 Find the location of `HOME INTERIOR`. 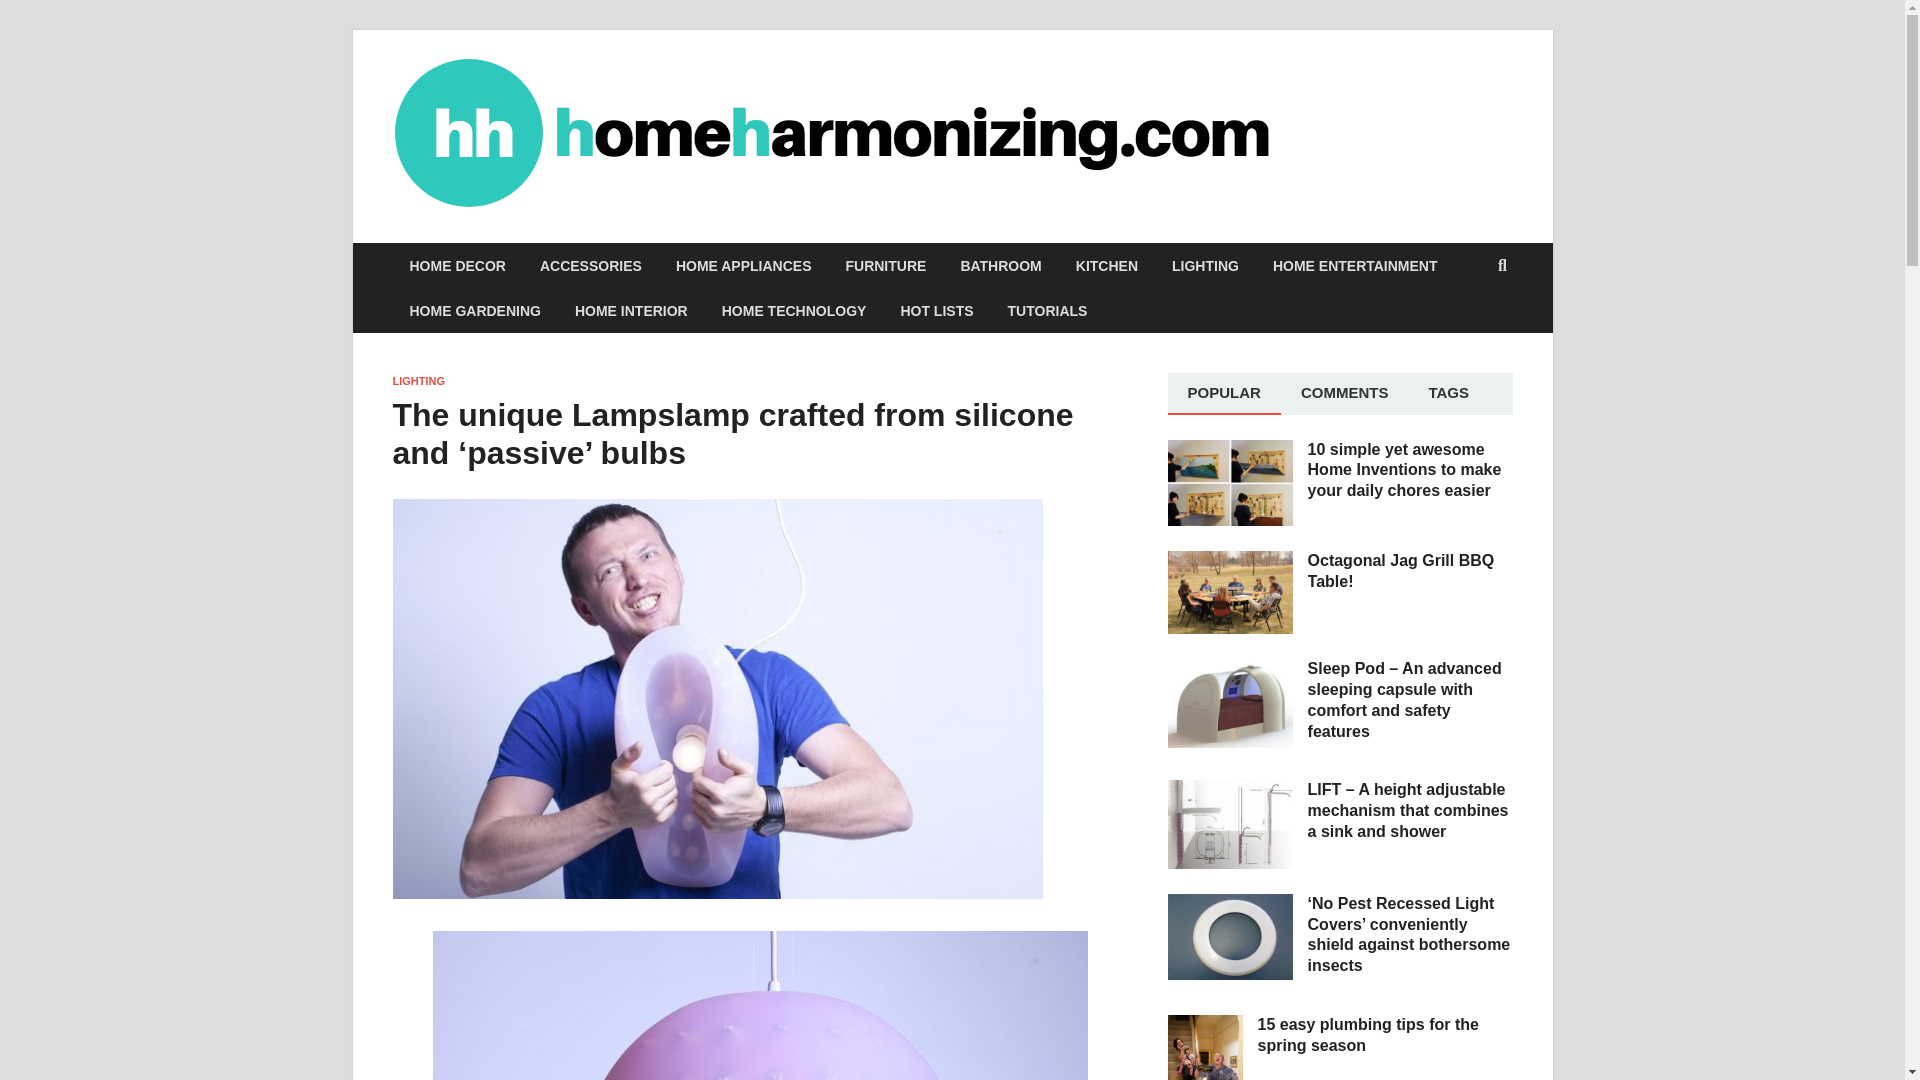

HOME INTERIOR is located at coordinates (631, 310).